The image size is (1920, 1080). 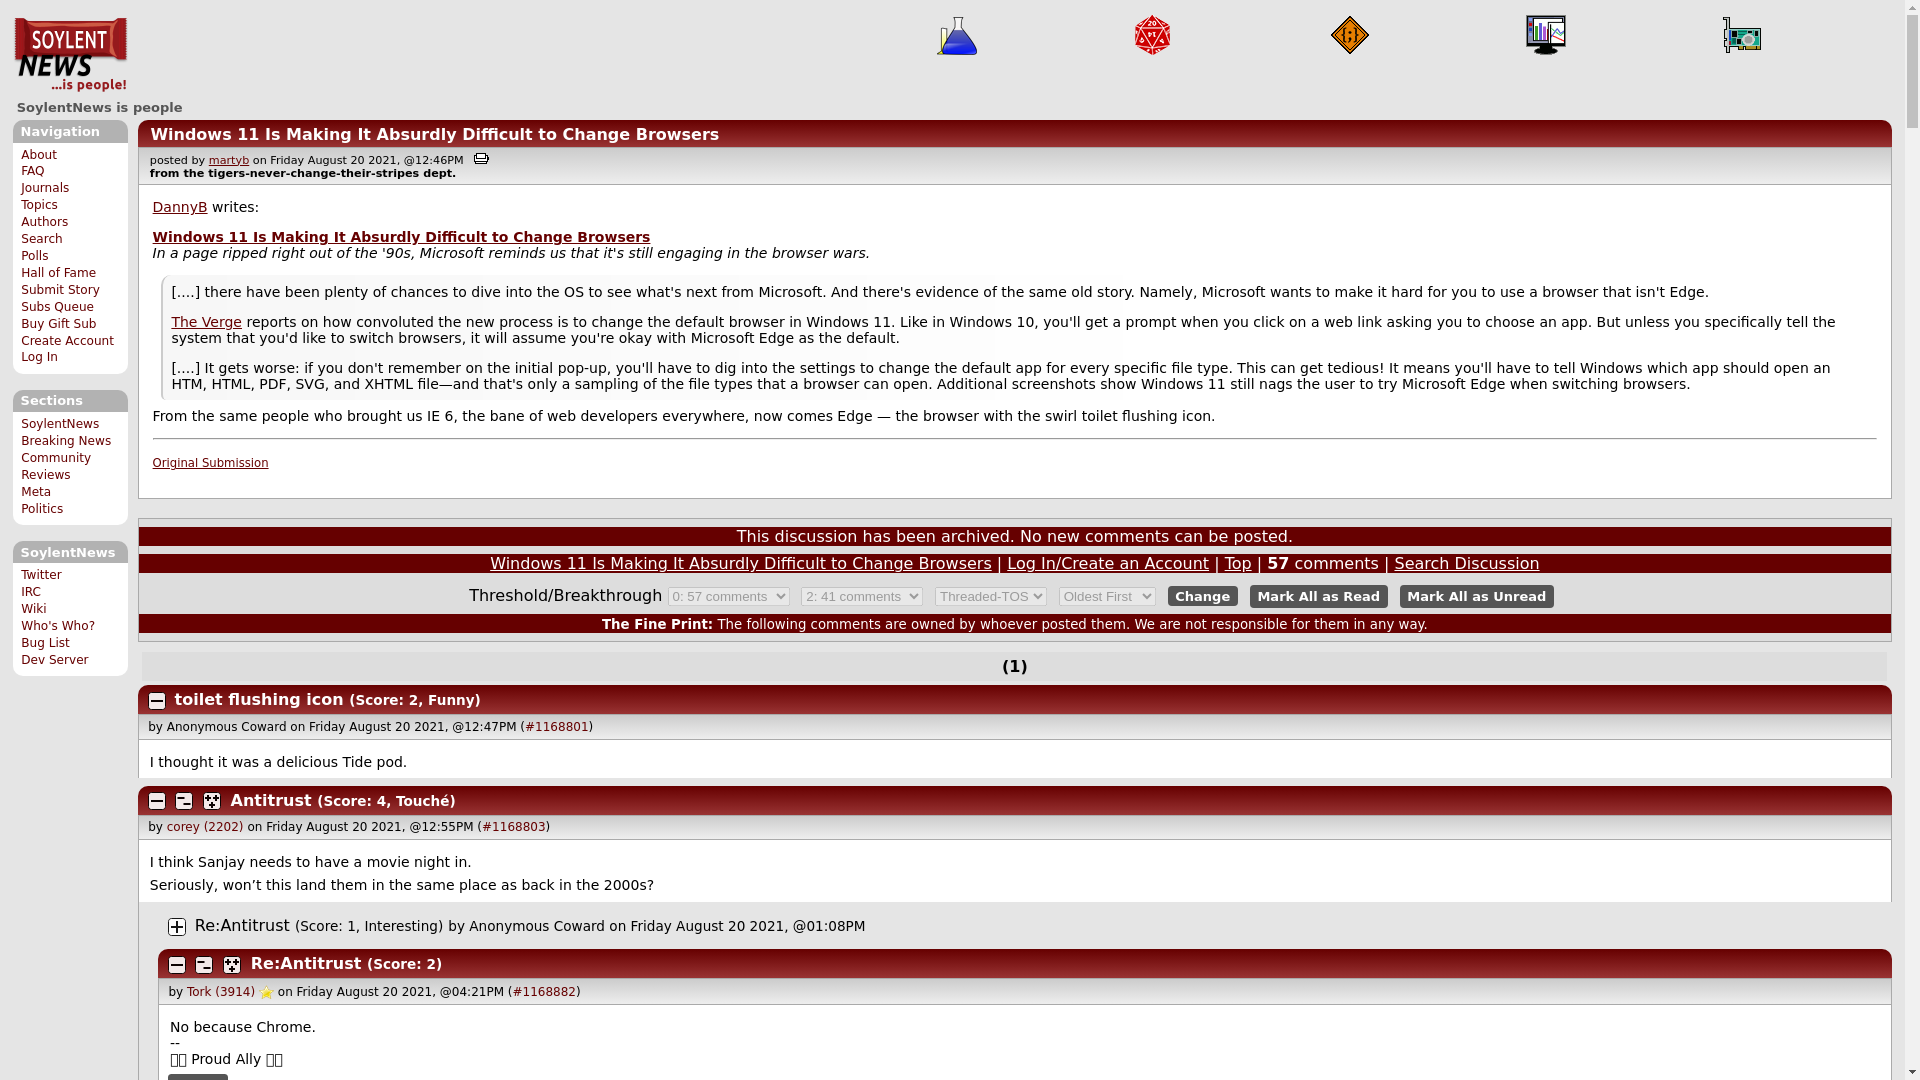 What do you see at coordinates (58, 272) in the screenshot?
I see `Hall of Fame` at bounding box center [58, 272].